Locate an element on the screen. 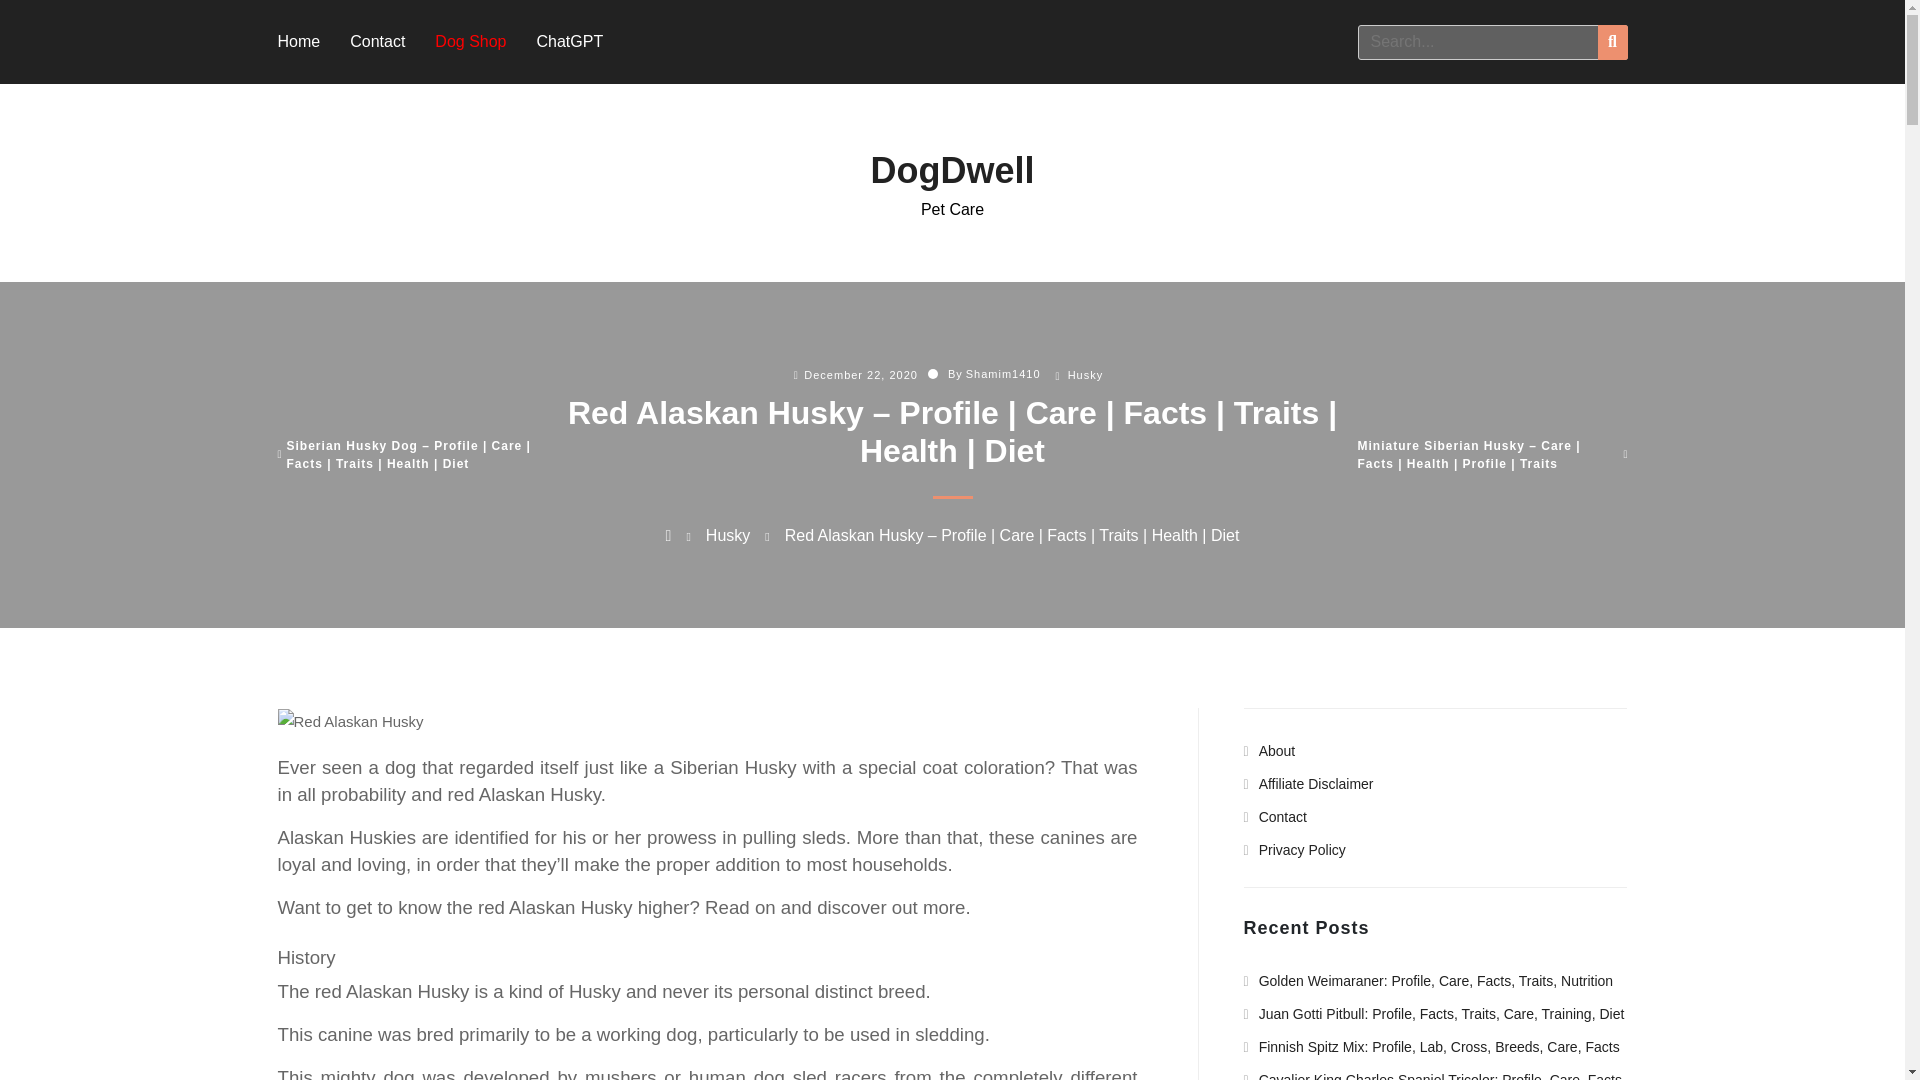 This screenshot has width=1920, height=1080. Husky is located at coordinates (728, 536).